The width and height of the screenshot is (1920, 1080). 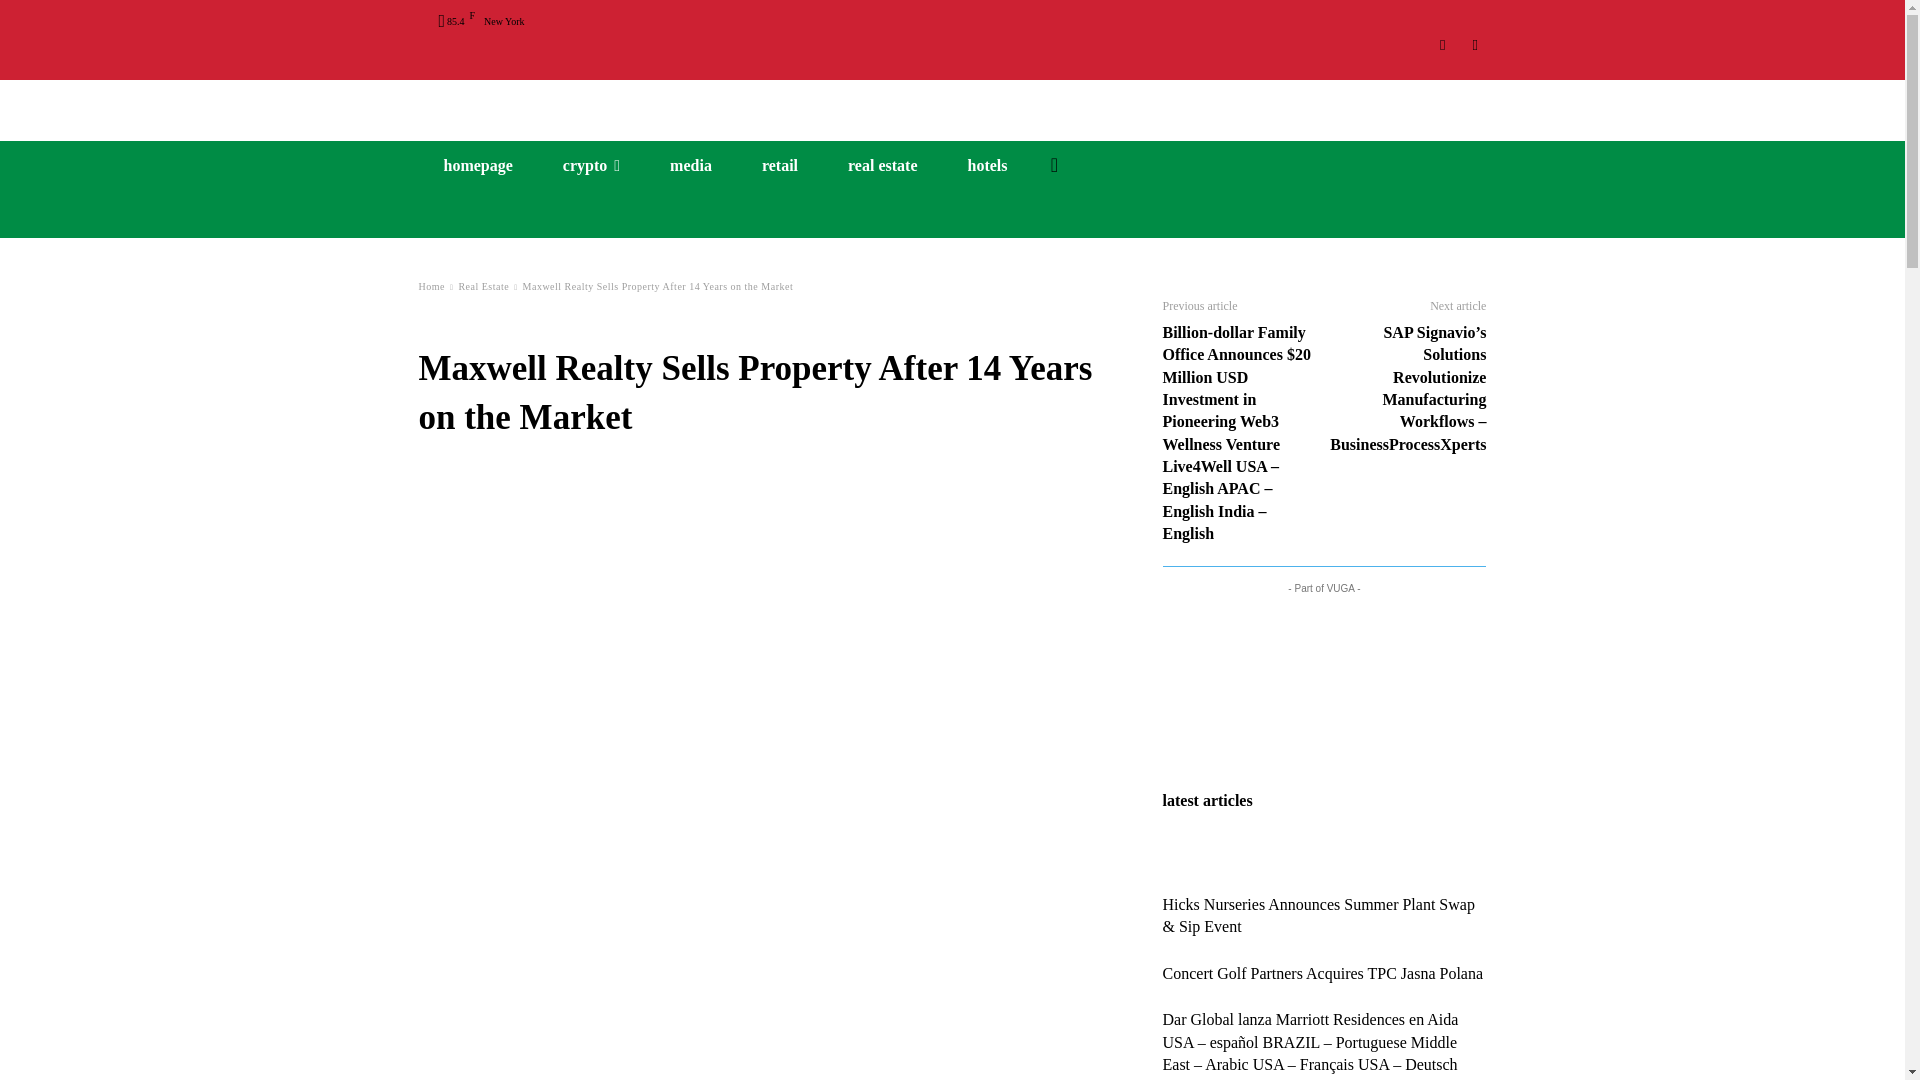 What do you see at coordinates (591, 166) in the screenshot?
I see `crypto` at bounding box center [591, 166].